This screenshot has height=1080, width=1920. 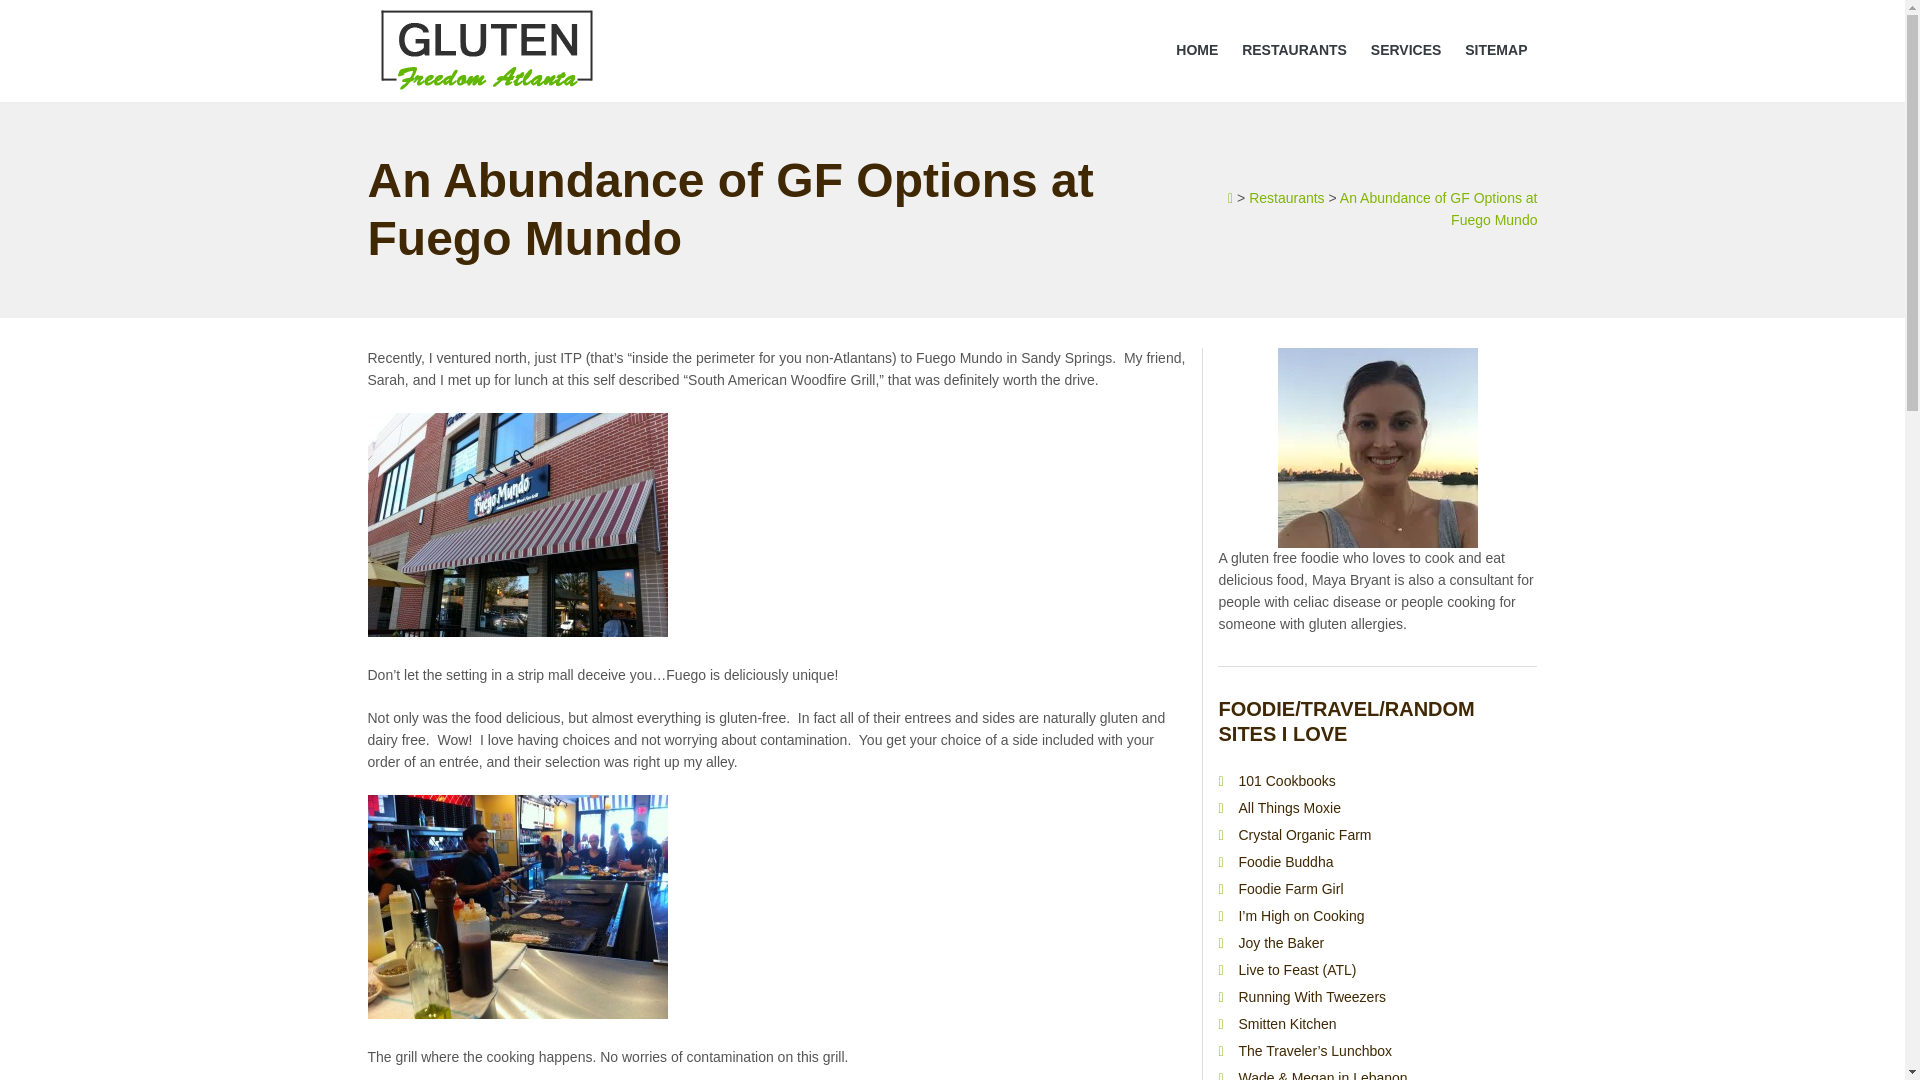 What do you see at coordinates (1496, 51) in the screenshot?
I see `SITEMAP` at bounding box center [1496, 51].